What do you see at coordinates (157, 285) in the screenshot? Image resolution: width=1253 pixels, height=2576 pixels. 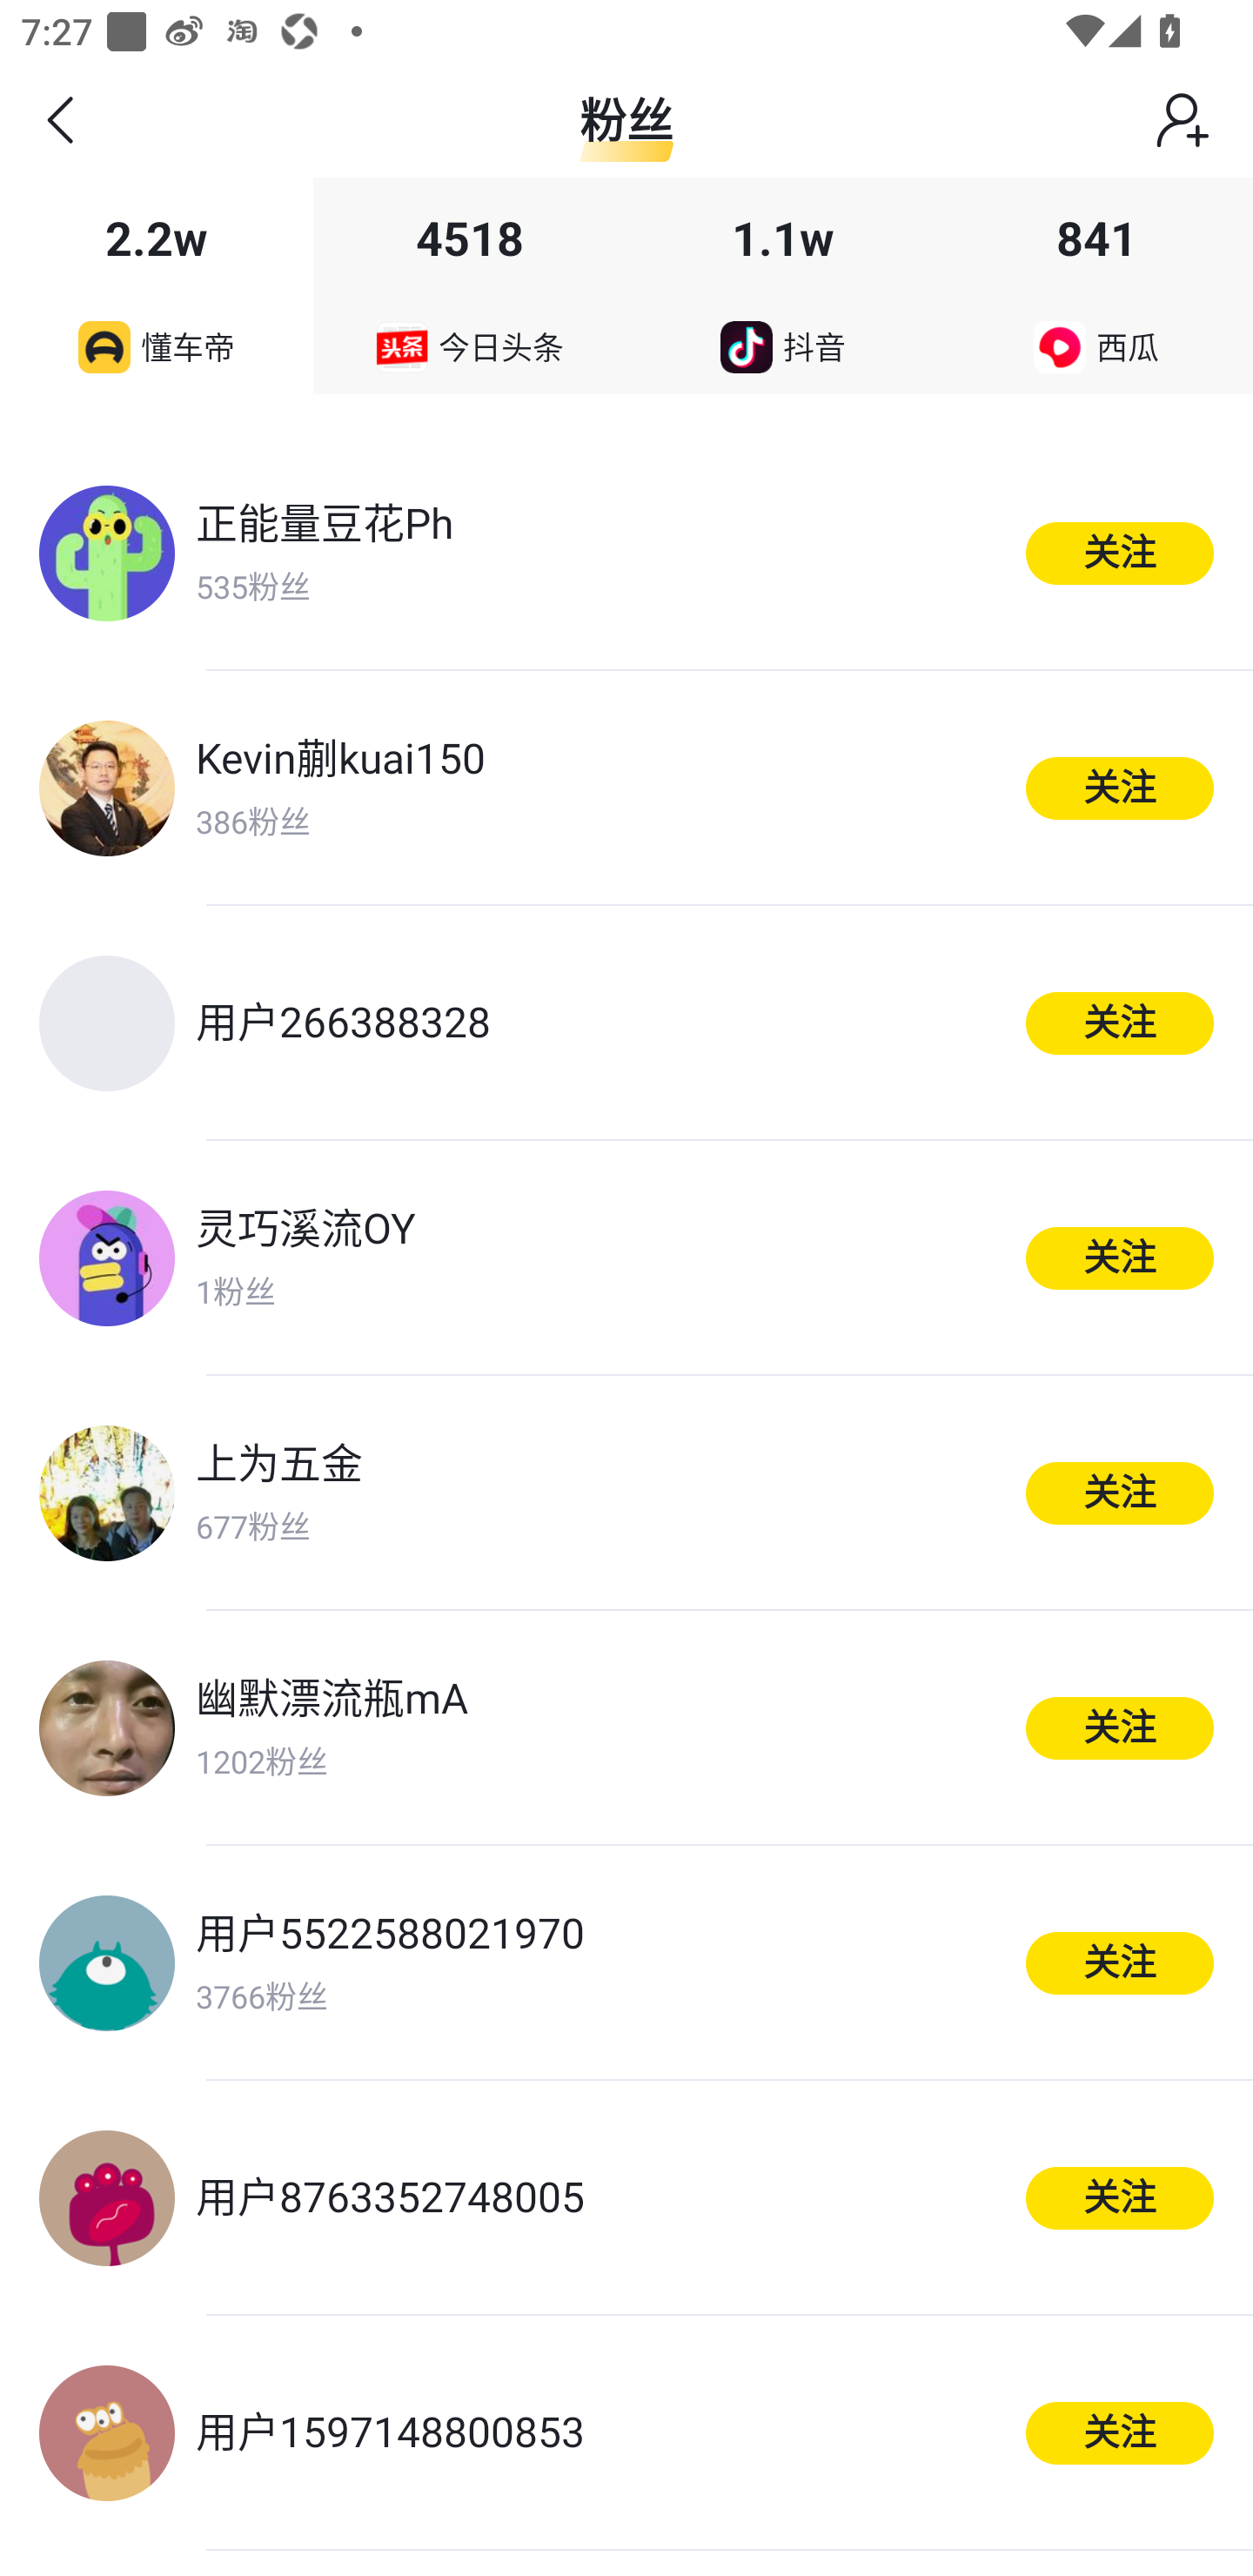 I see `2.2w 懂车帝` at bounding box center [157, 285].